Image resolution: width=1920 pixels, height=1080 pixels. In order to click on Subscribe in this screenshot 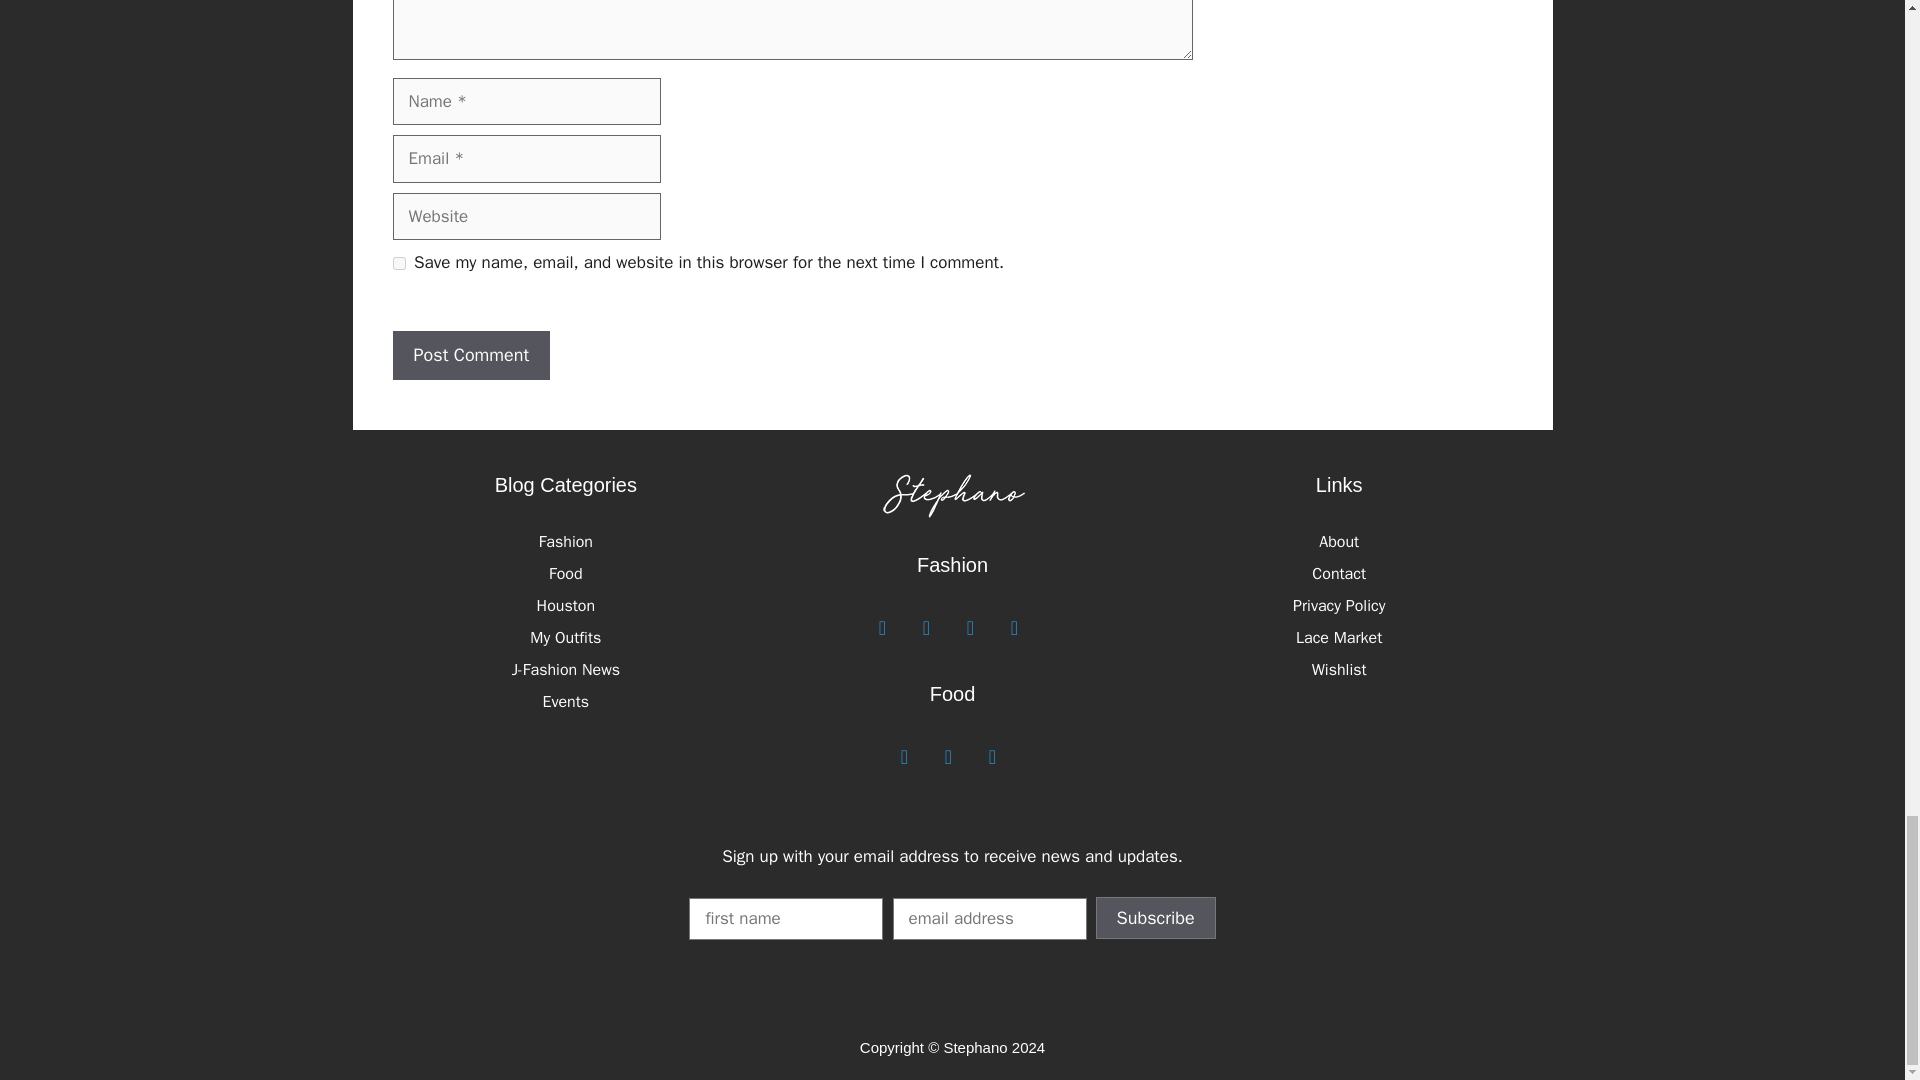, I will do `click(1156, 918)`.